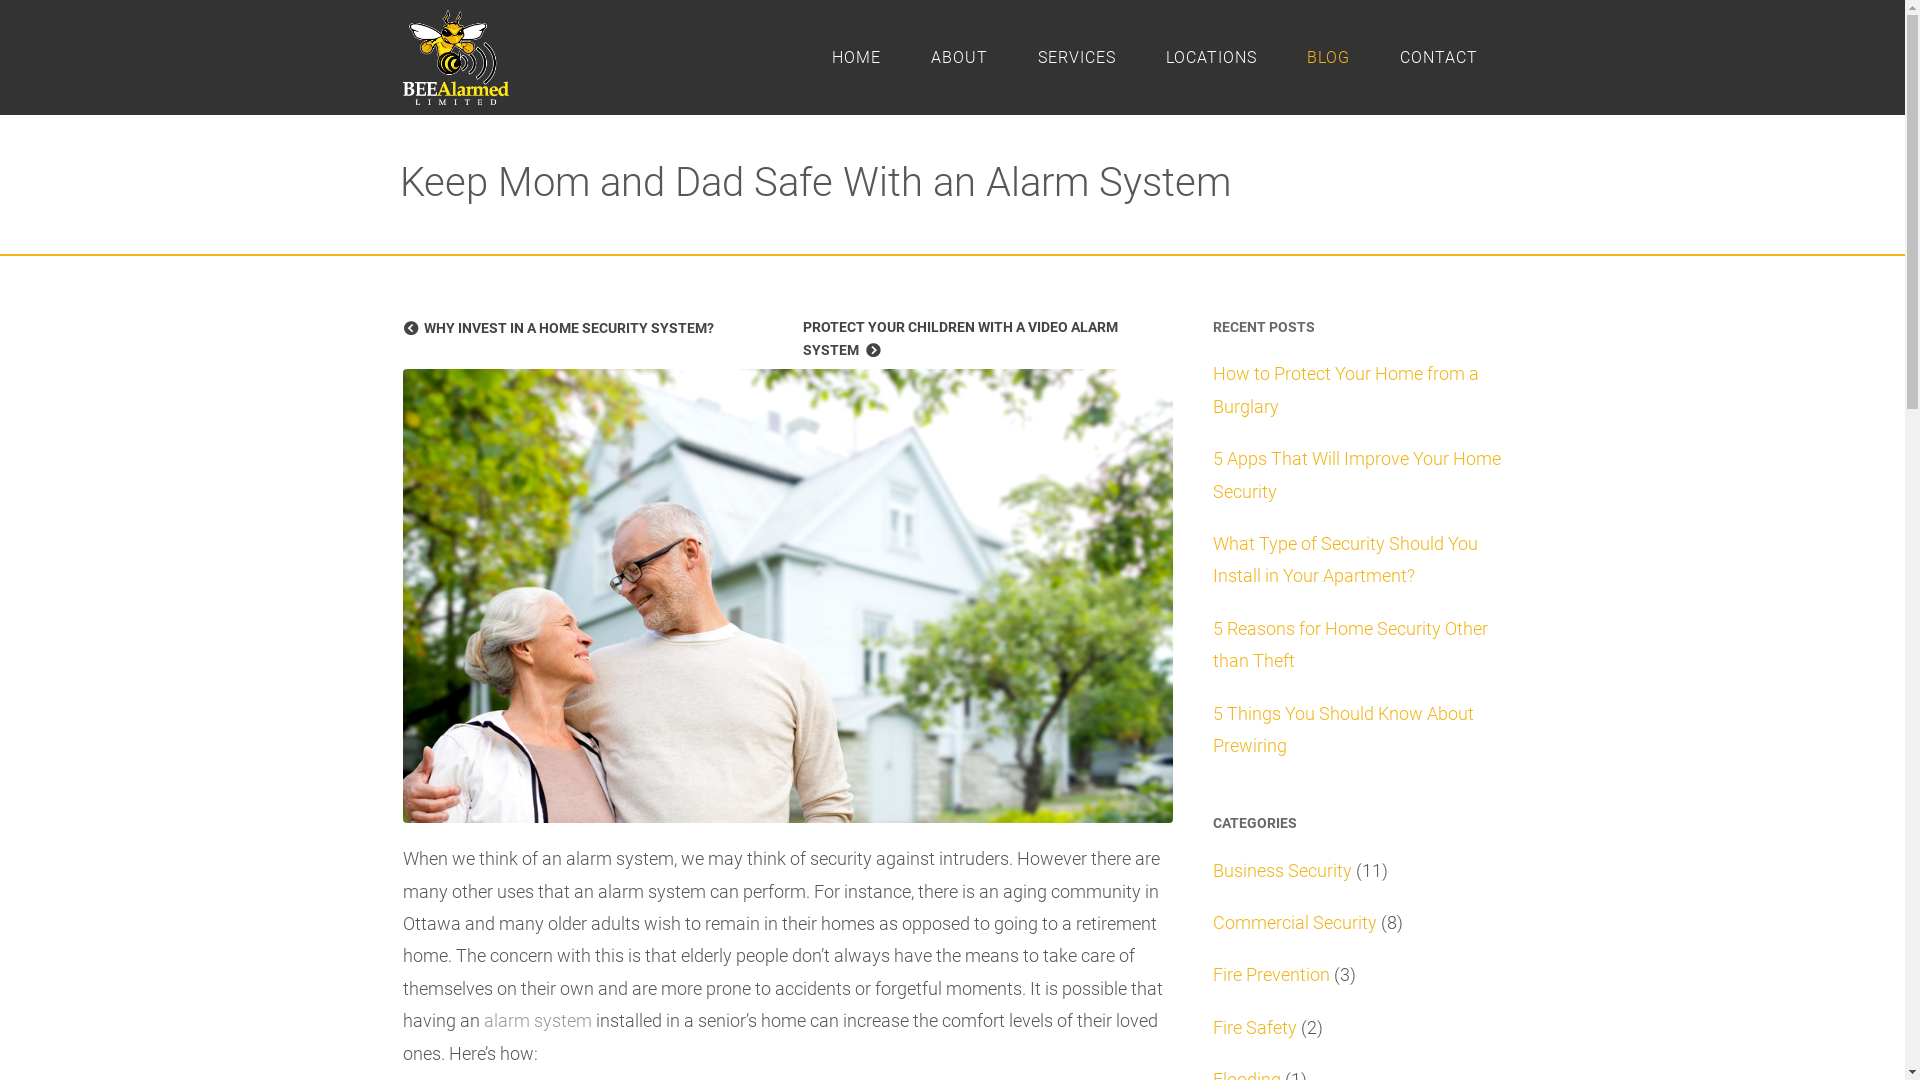  I want to click on alarm system, so click(538, 1020).